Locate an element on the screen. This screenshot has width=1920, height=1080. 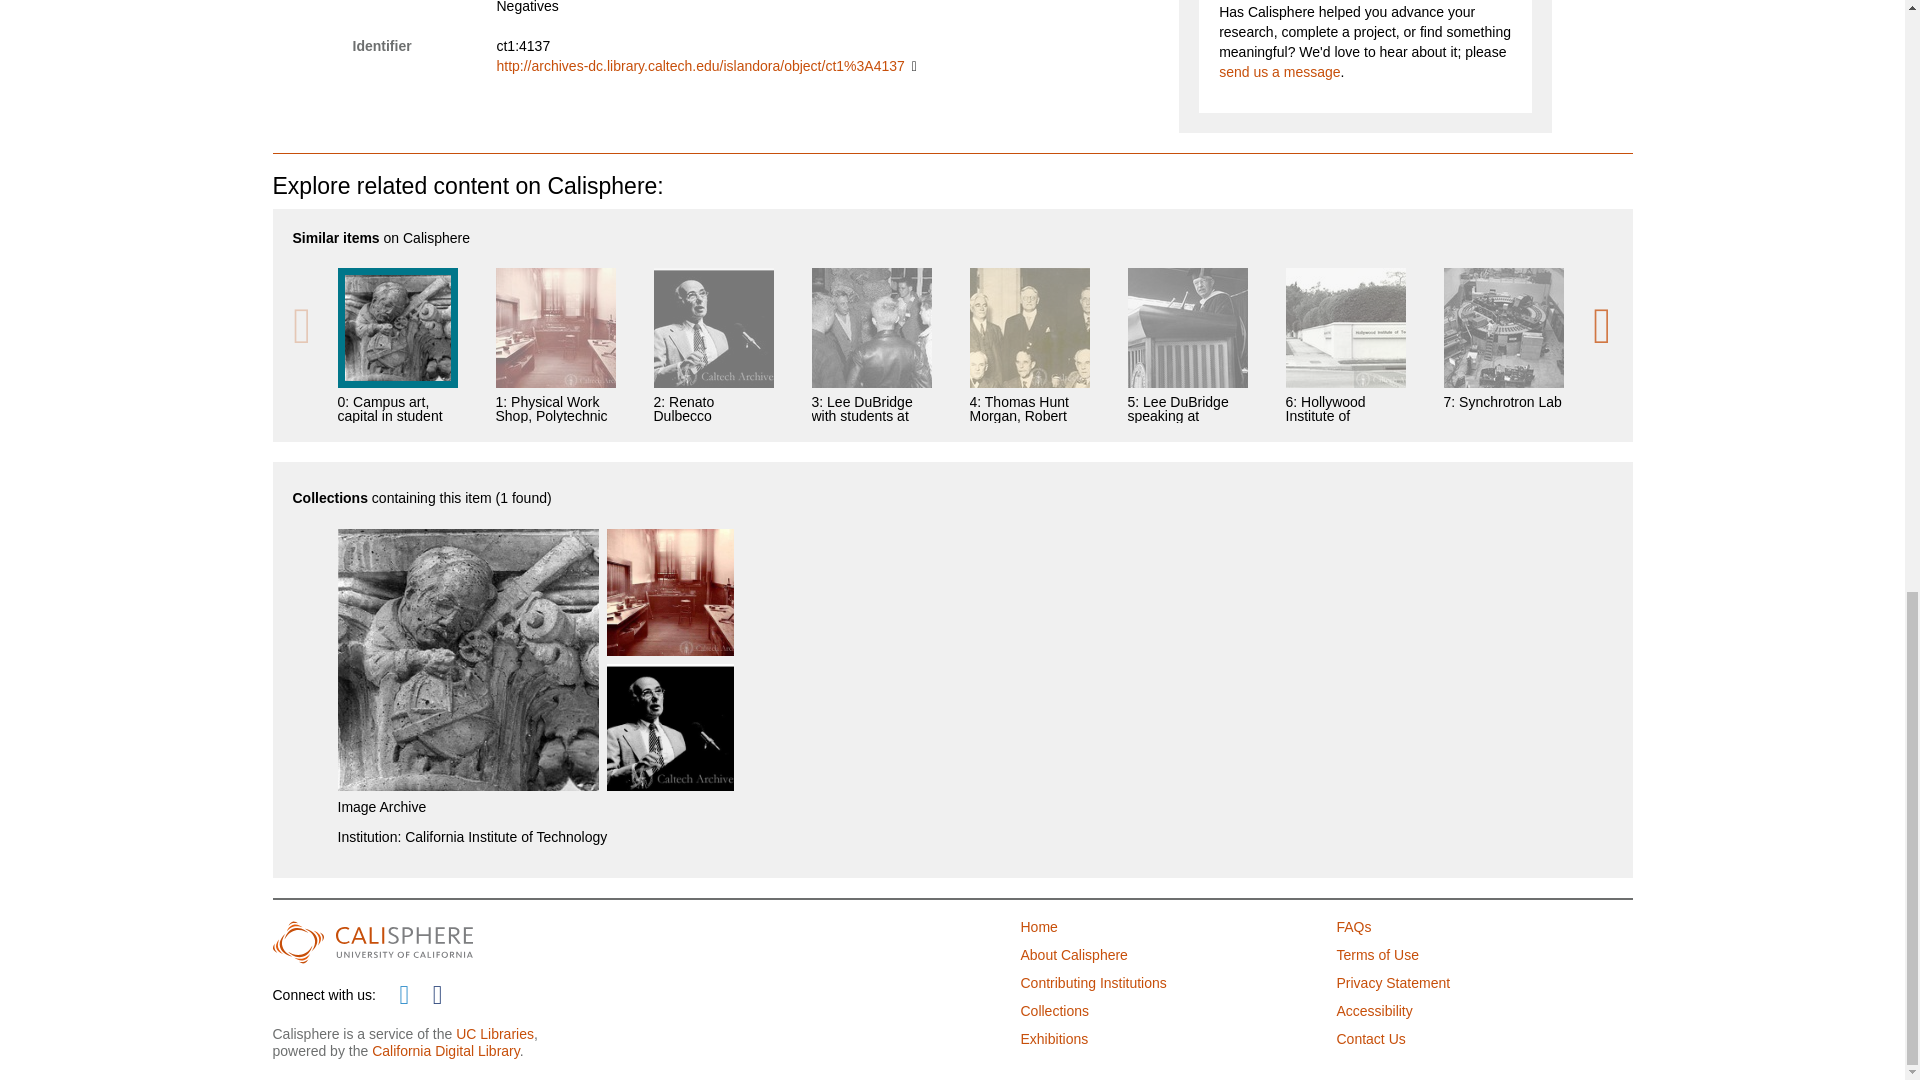
4: Thomas Hunt Morgan, Robert Millikan and others is located at coordinates (1030, 345).